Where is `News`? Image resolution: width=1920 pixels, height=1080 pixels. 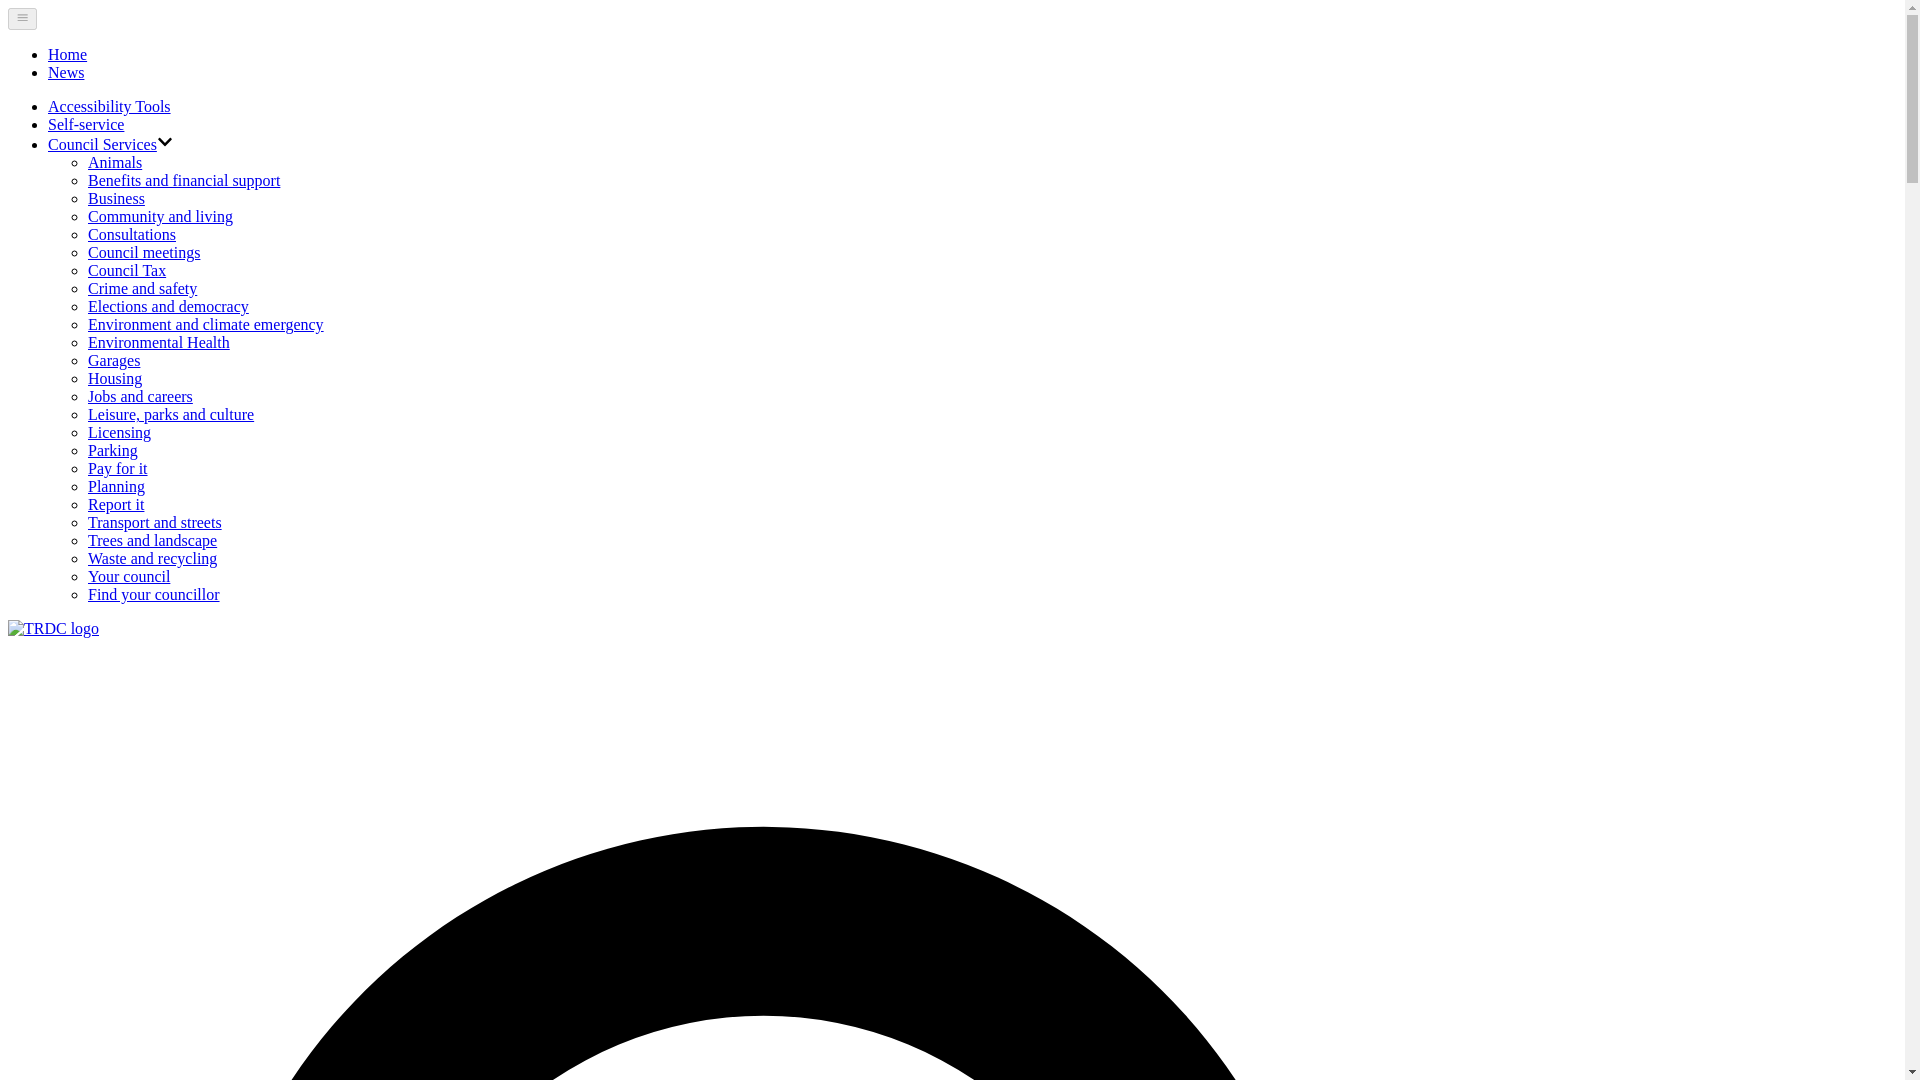 News is located at coordinates (66, 72).